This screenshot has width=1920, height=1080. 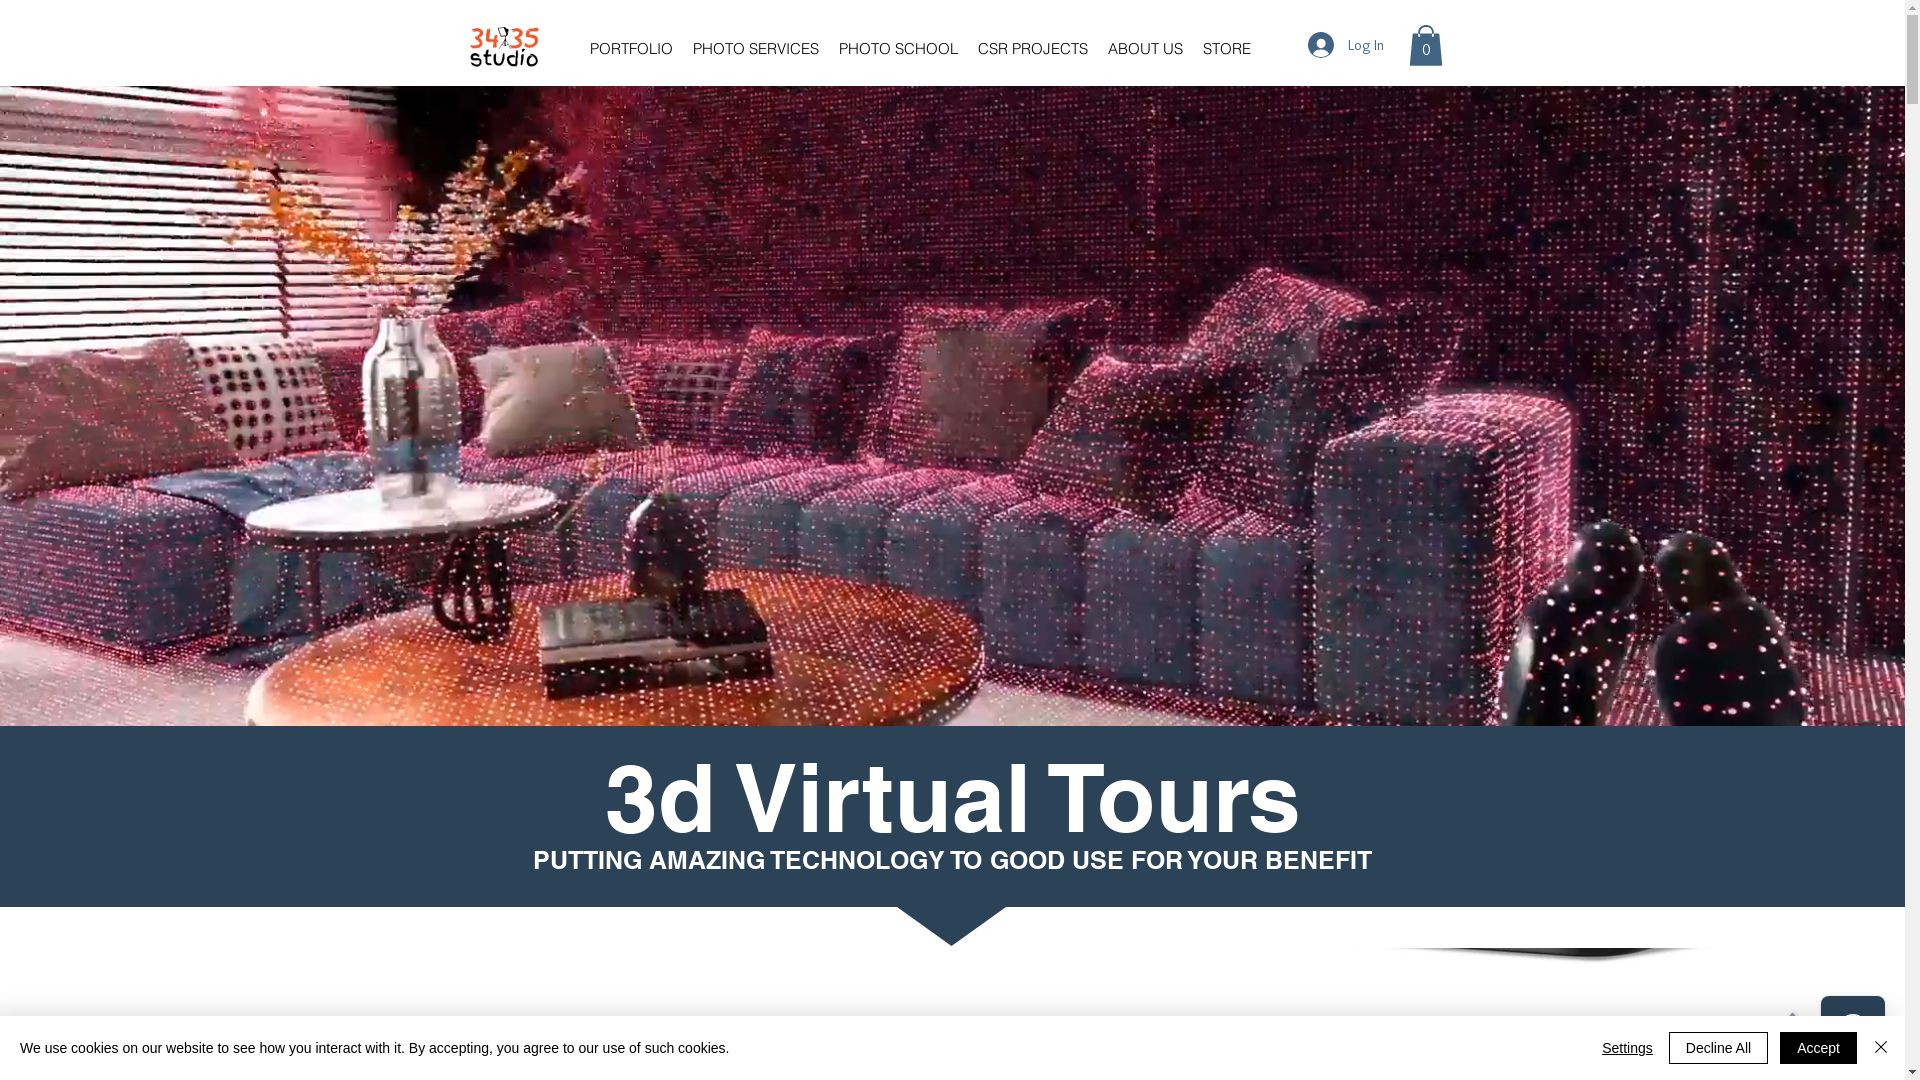 I want to click on Accept, so click(x=1818, y=1048).